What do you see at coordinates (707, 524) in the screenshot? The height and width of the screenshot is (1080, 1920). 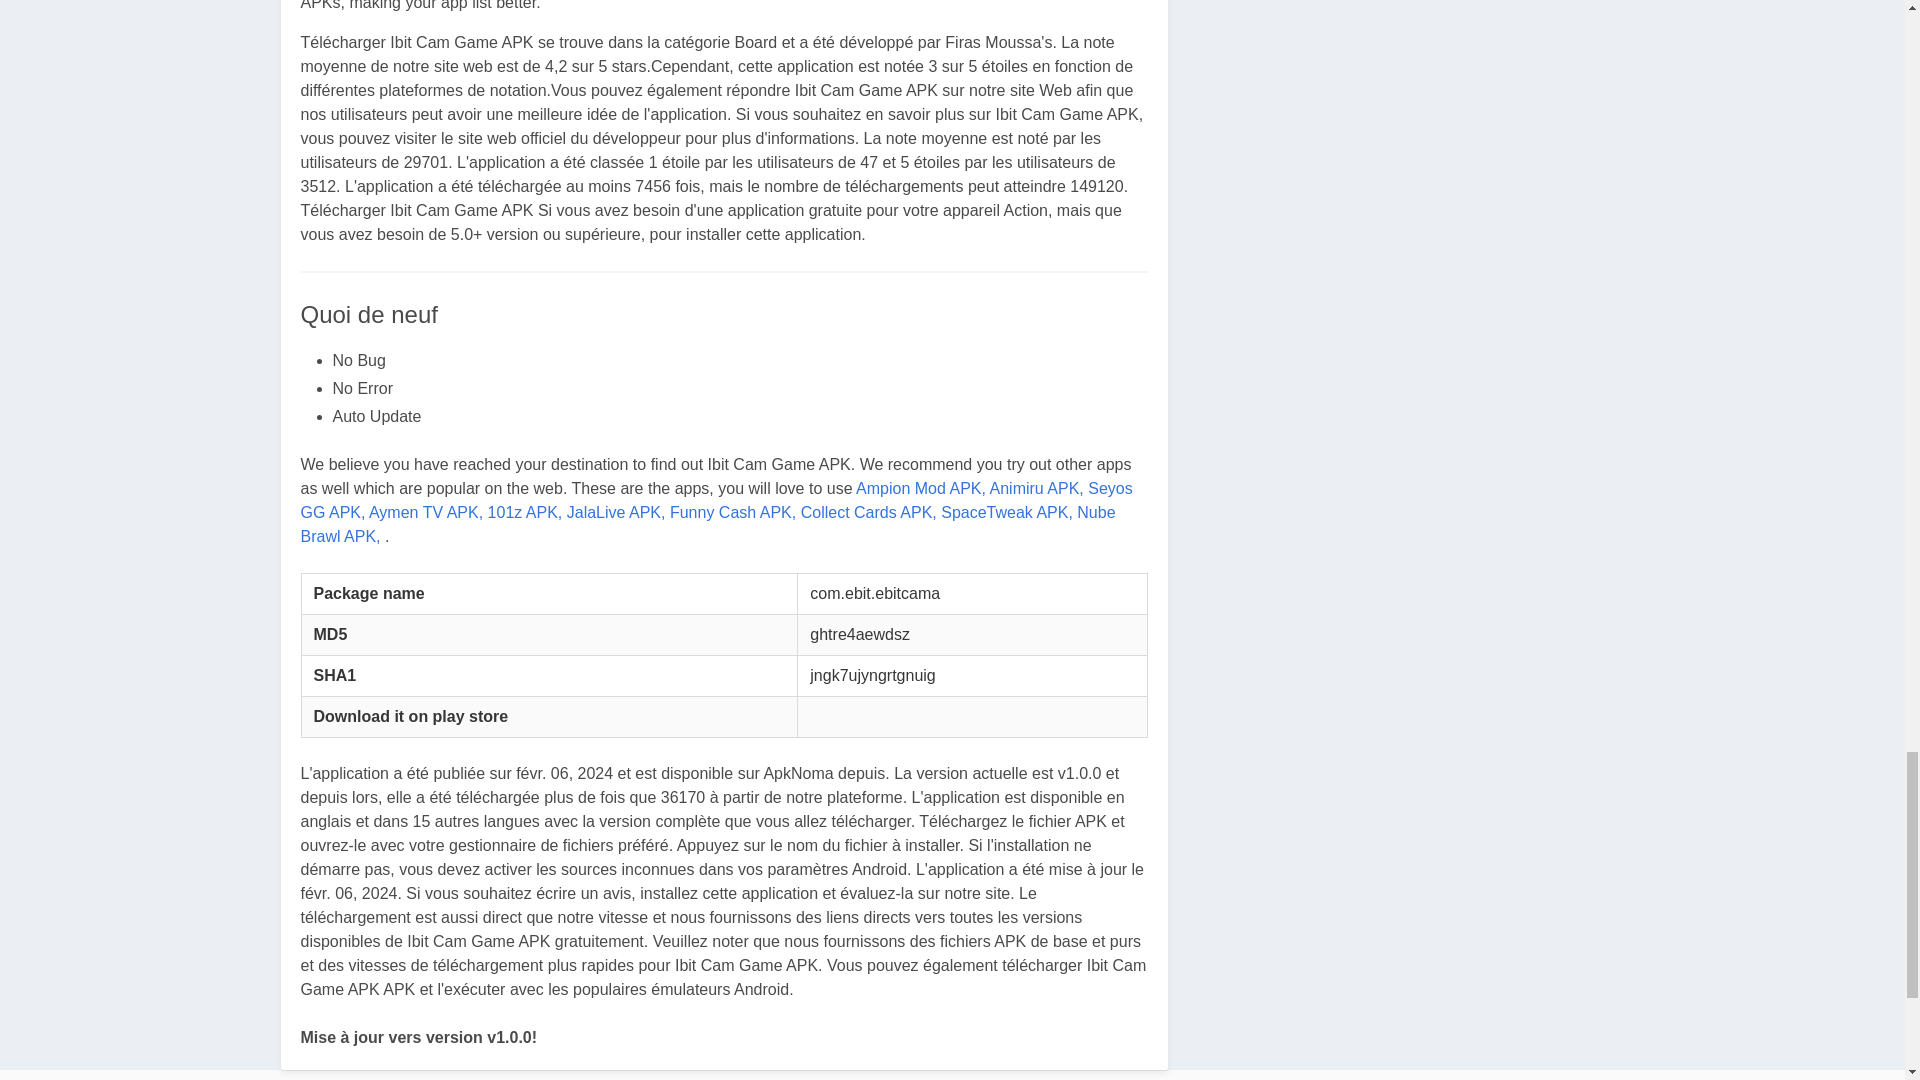 I see `Nube Brawl APK APK` at bounding box center [707, 524].